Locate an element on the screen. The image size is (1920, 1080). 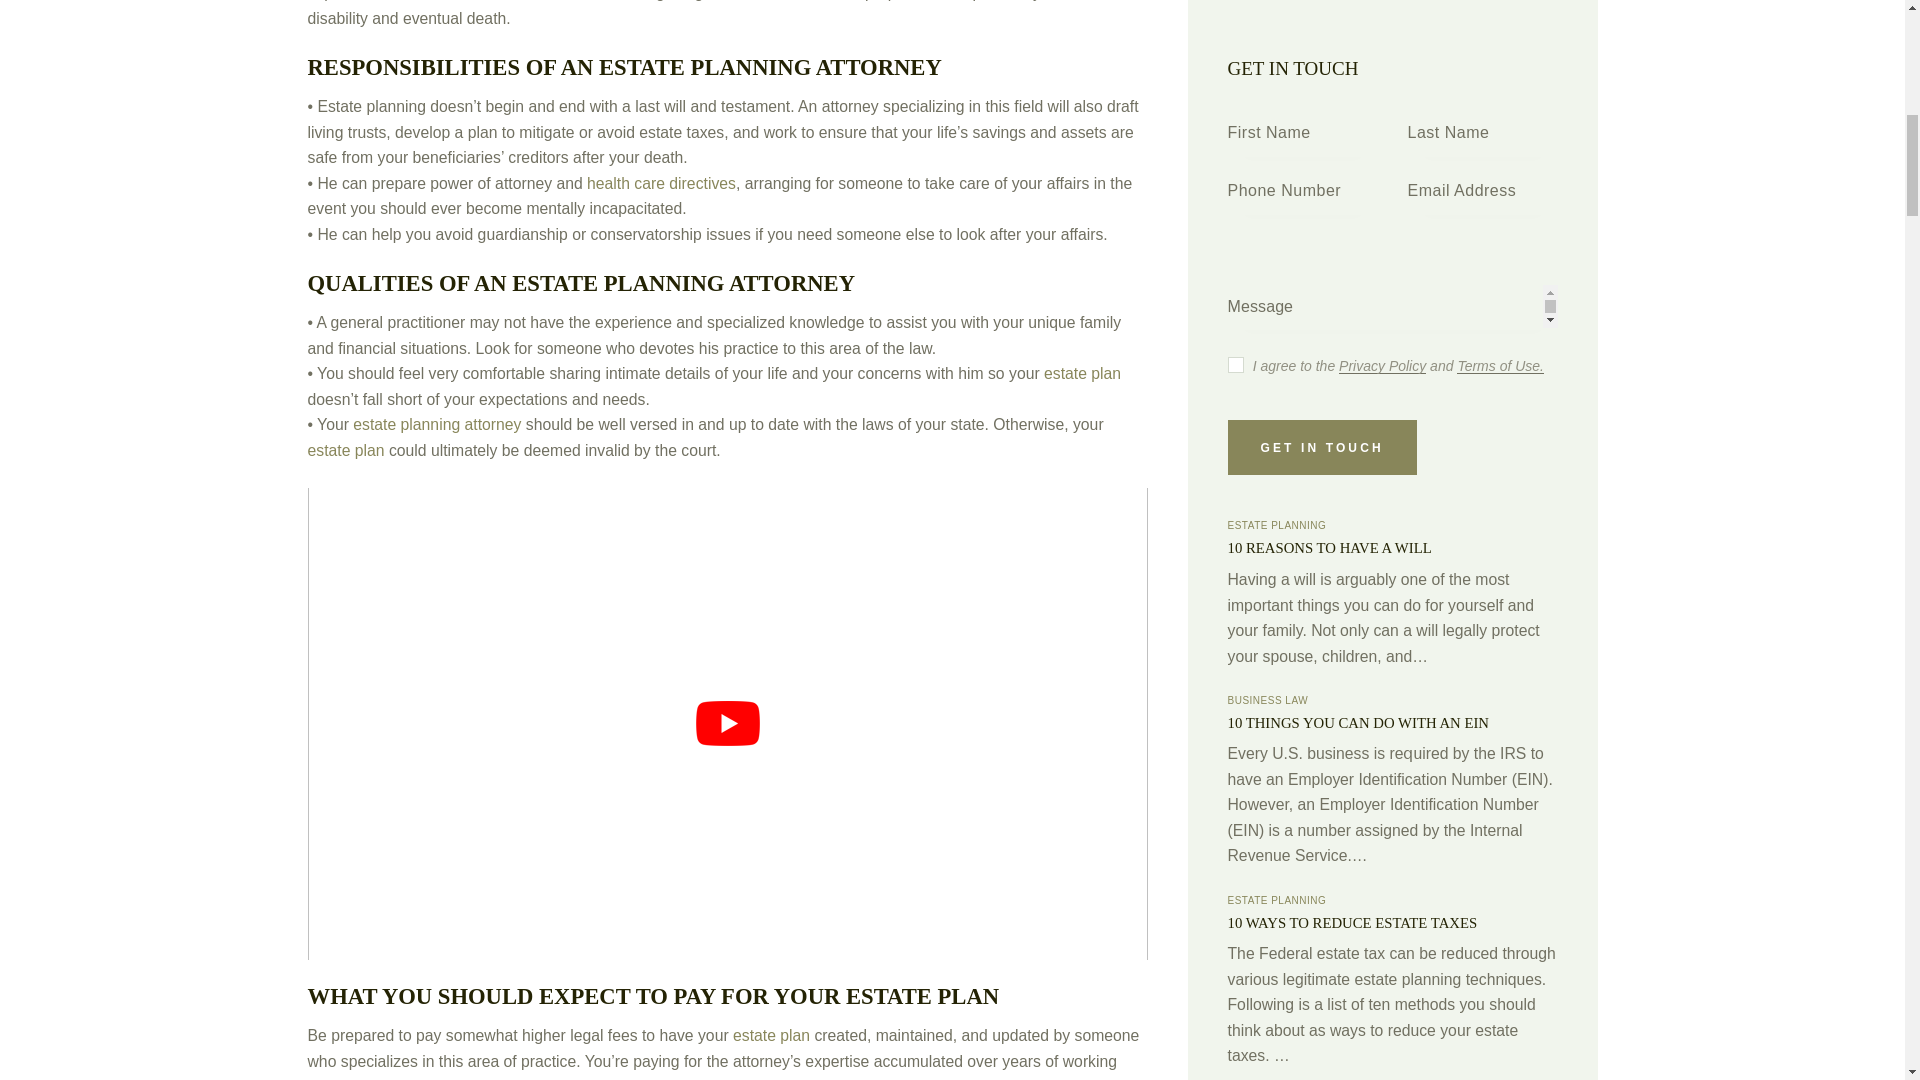
Estate Planning is located at coordinates (1342, 712).